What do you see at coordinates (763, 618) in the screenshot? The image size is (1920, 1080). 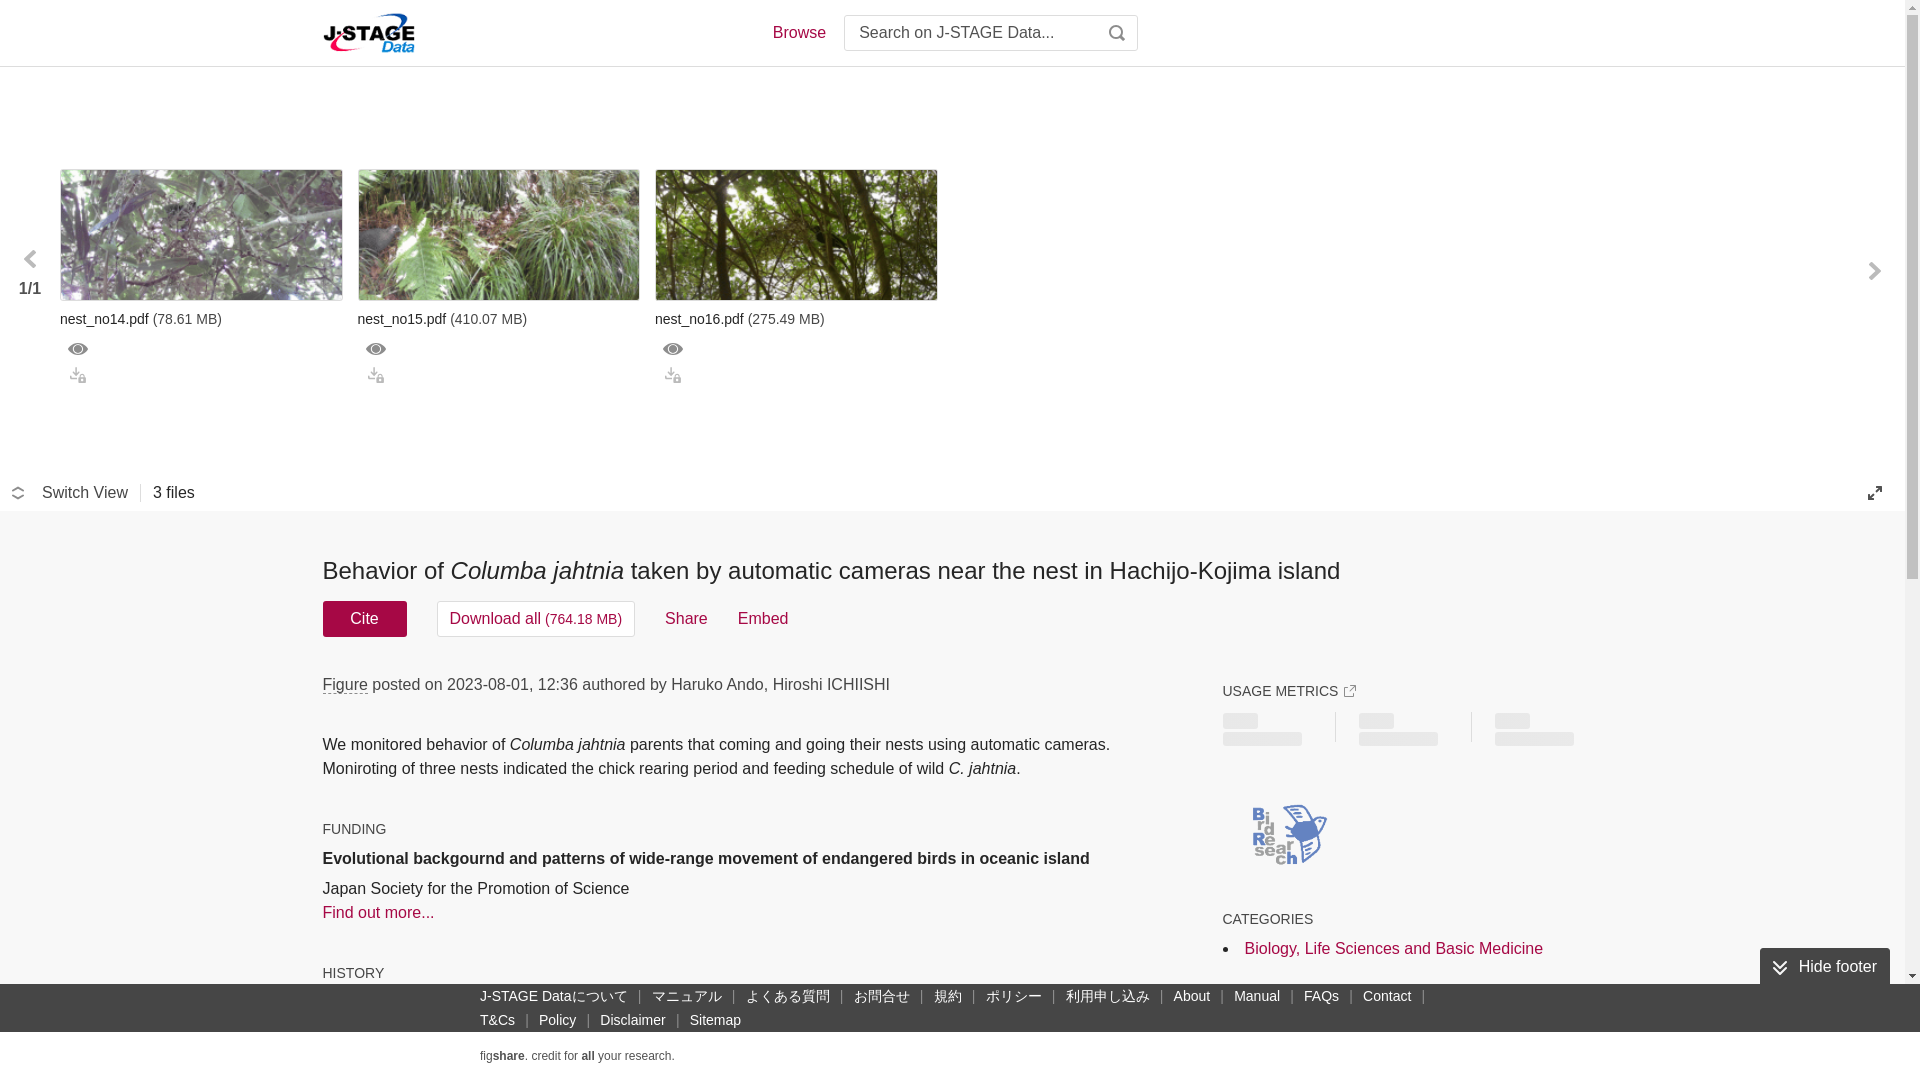 I see `Embed` at bounding box center [763, 618].